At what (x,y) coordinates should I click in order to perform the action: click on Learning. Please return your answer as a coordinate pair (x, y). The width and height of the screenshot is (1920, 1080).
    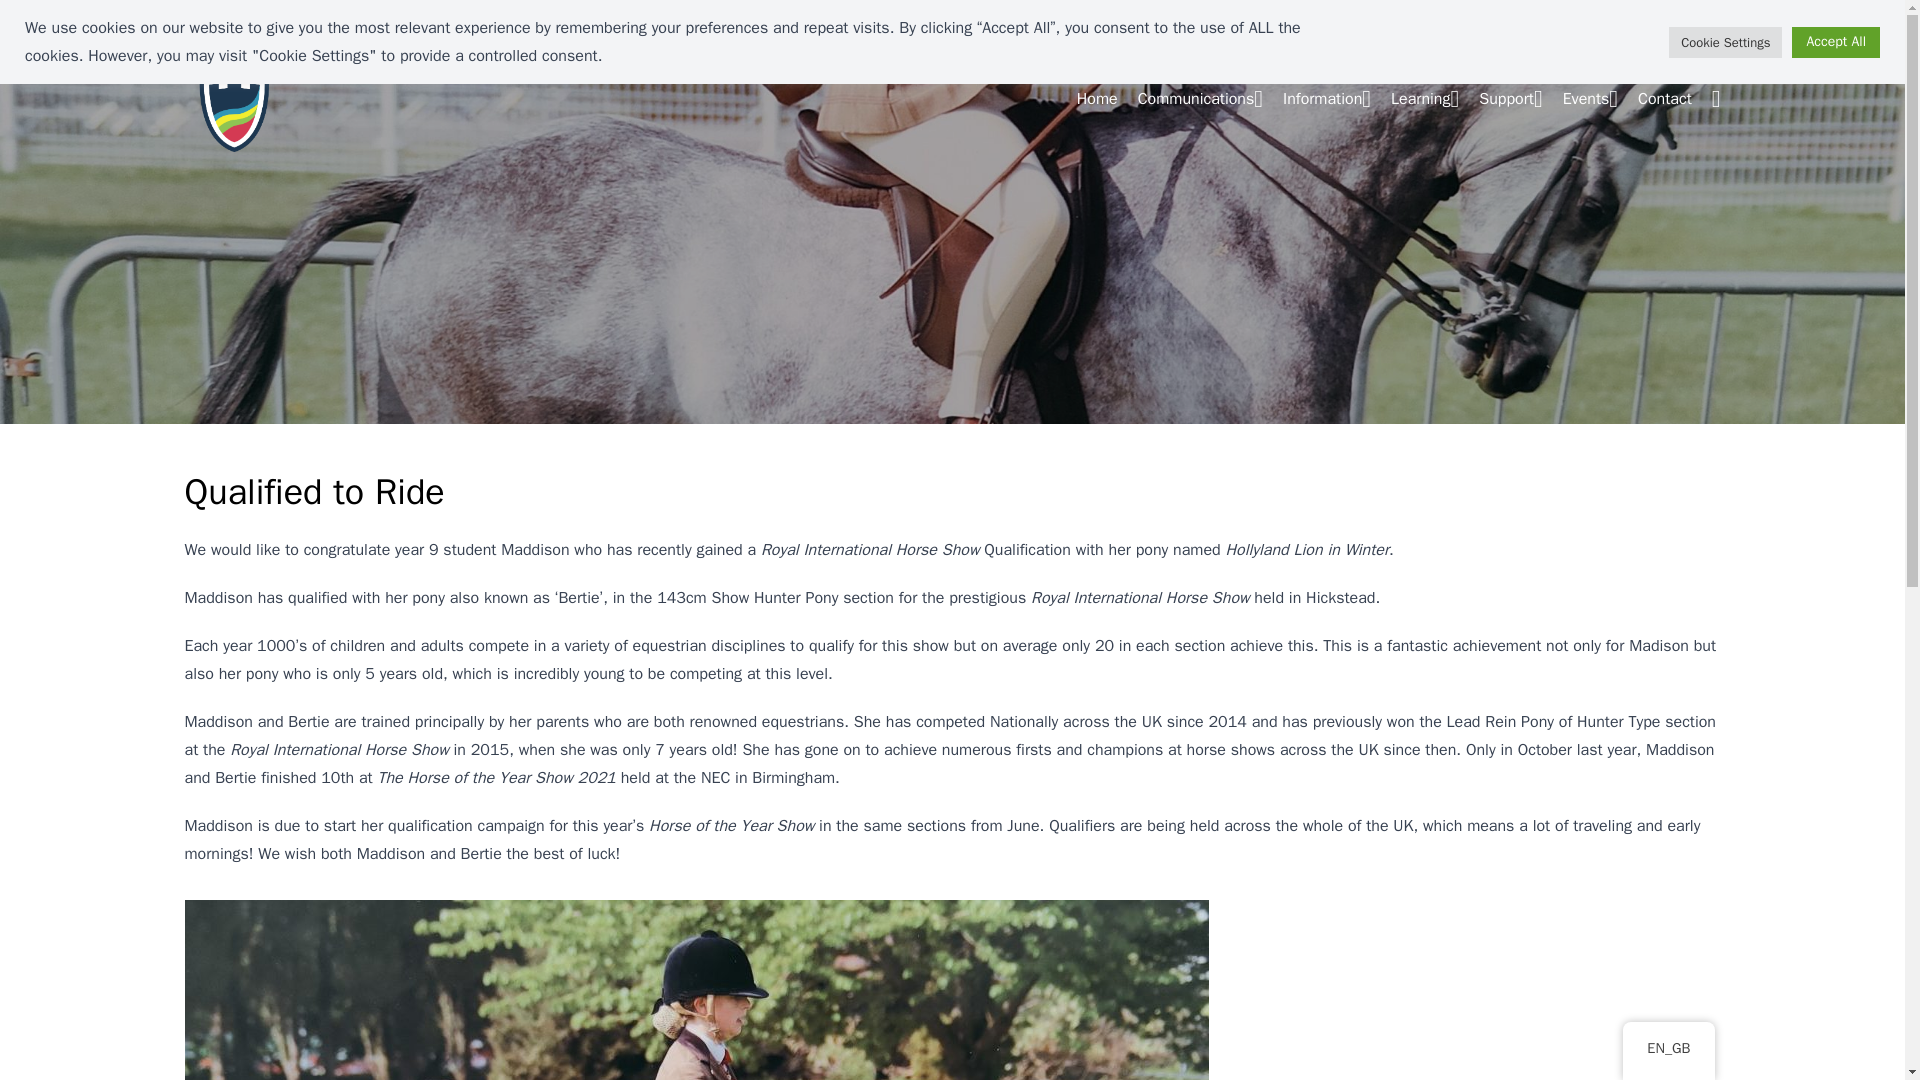
    Looking at the image, I should click on (1424, 98).